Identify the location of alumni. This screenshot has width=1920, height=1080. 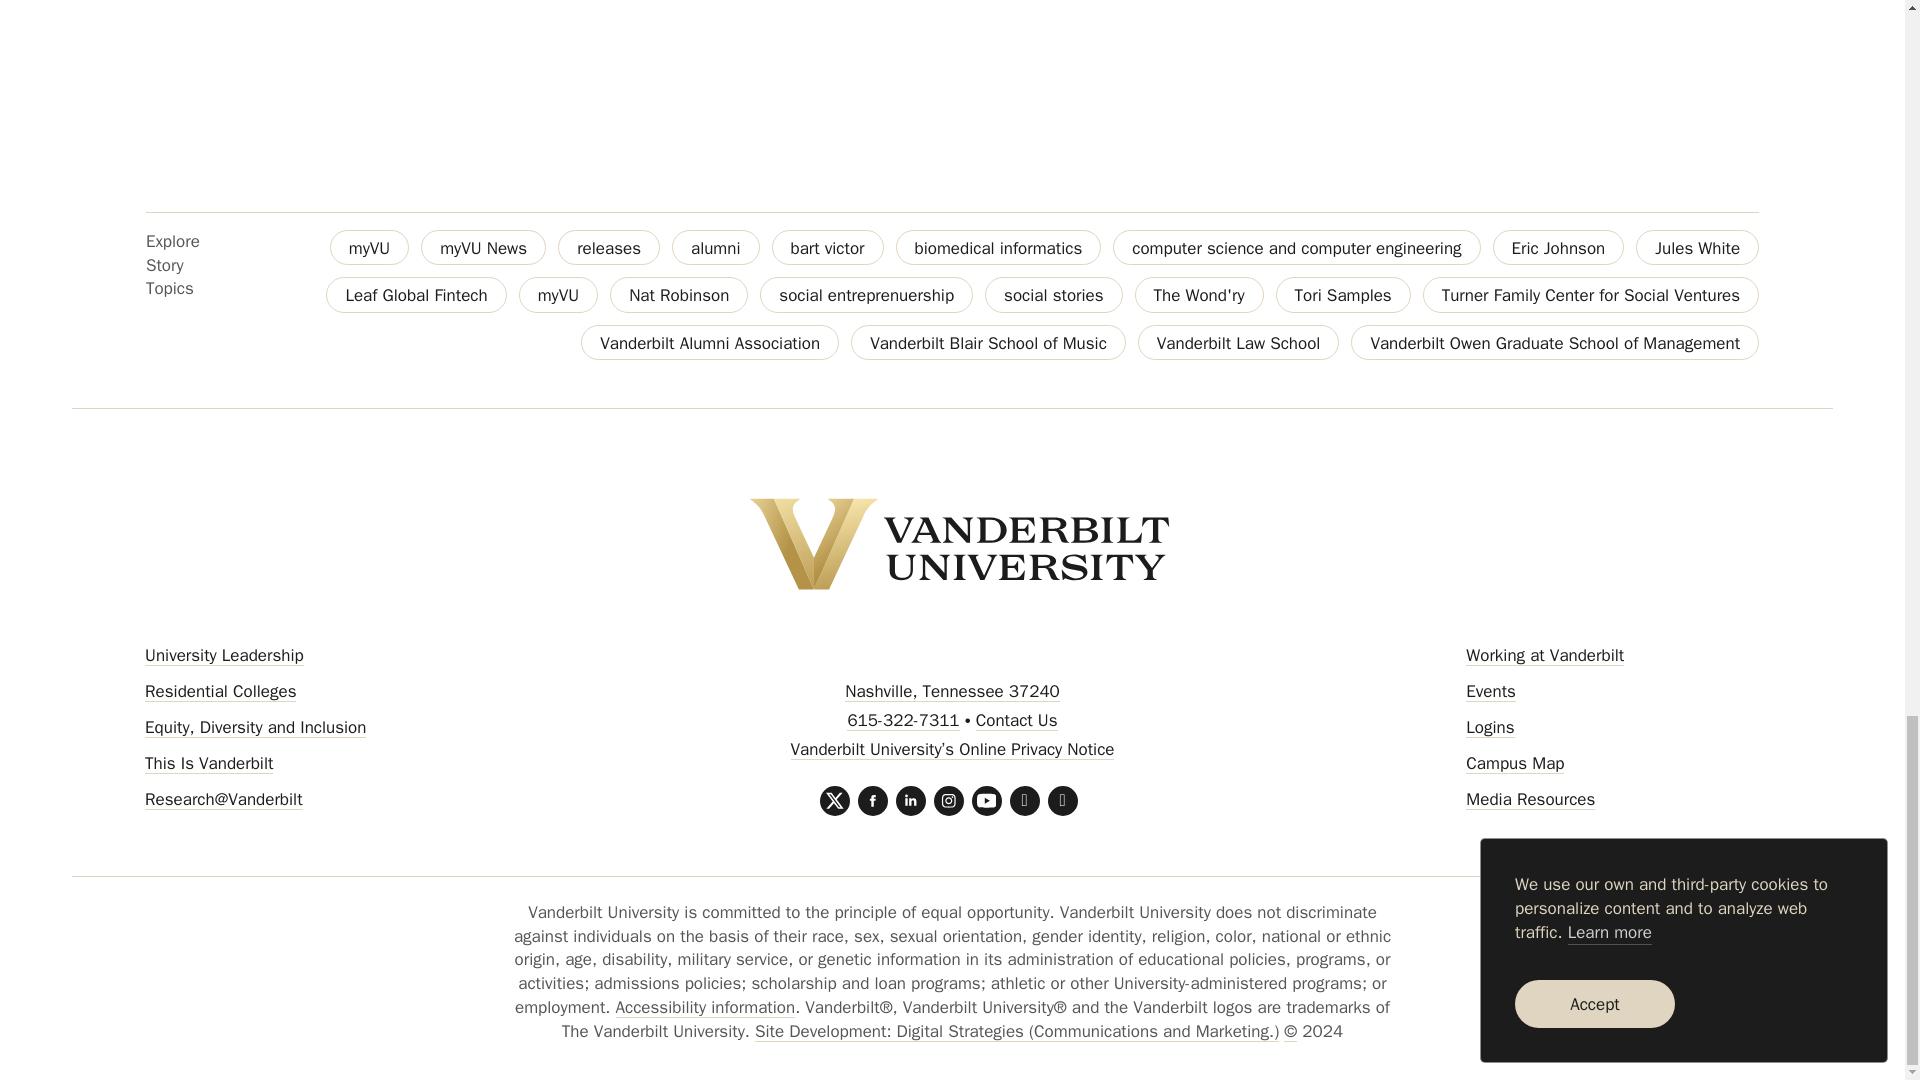
(716, 247).